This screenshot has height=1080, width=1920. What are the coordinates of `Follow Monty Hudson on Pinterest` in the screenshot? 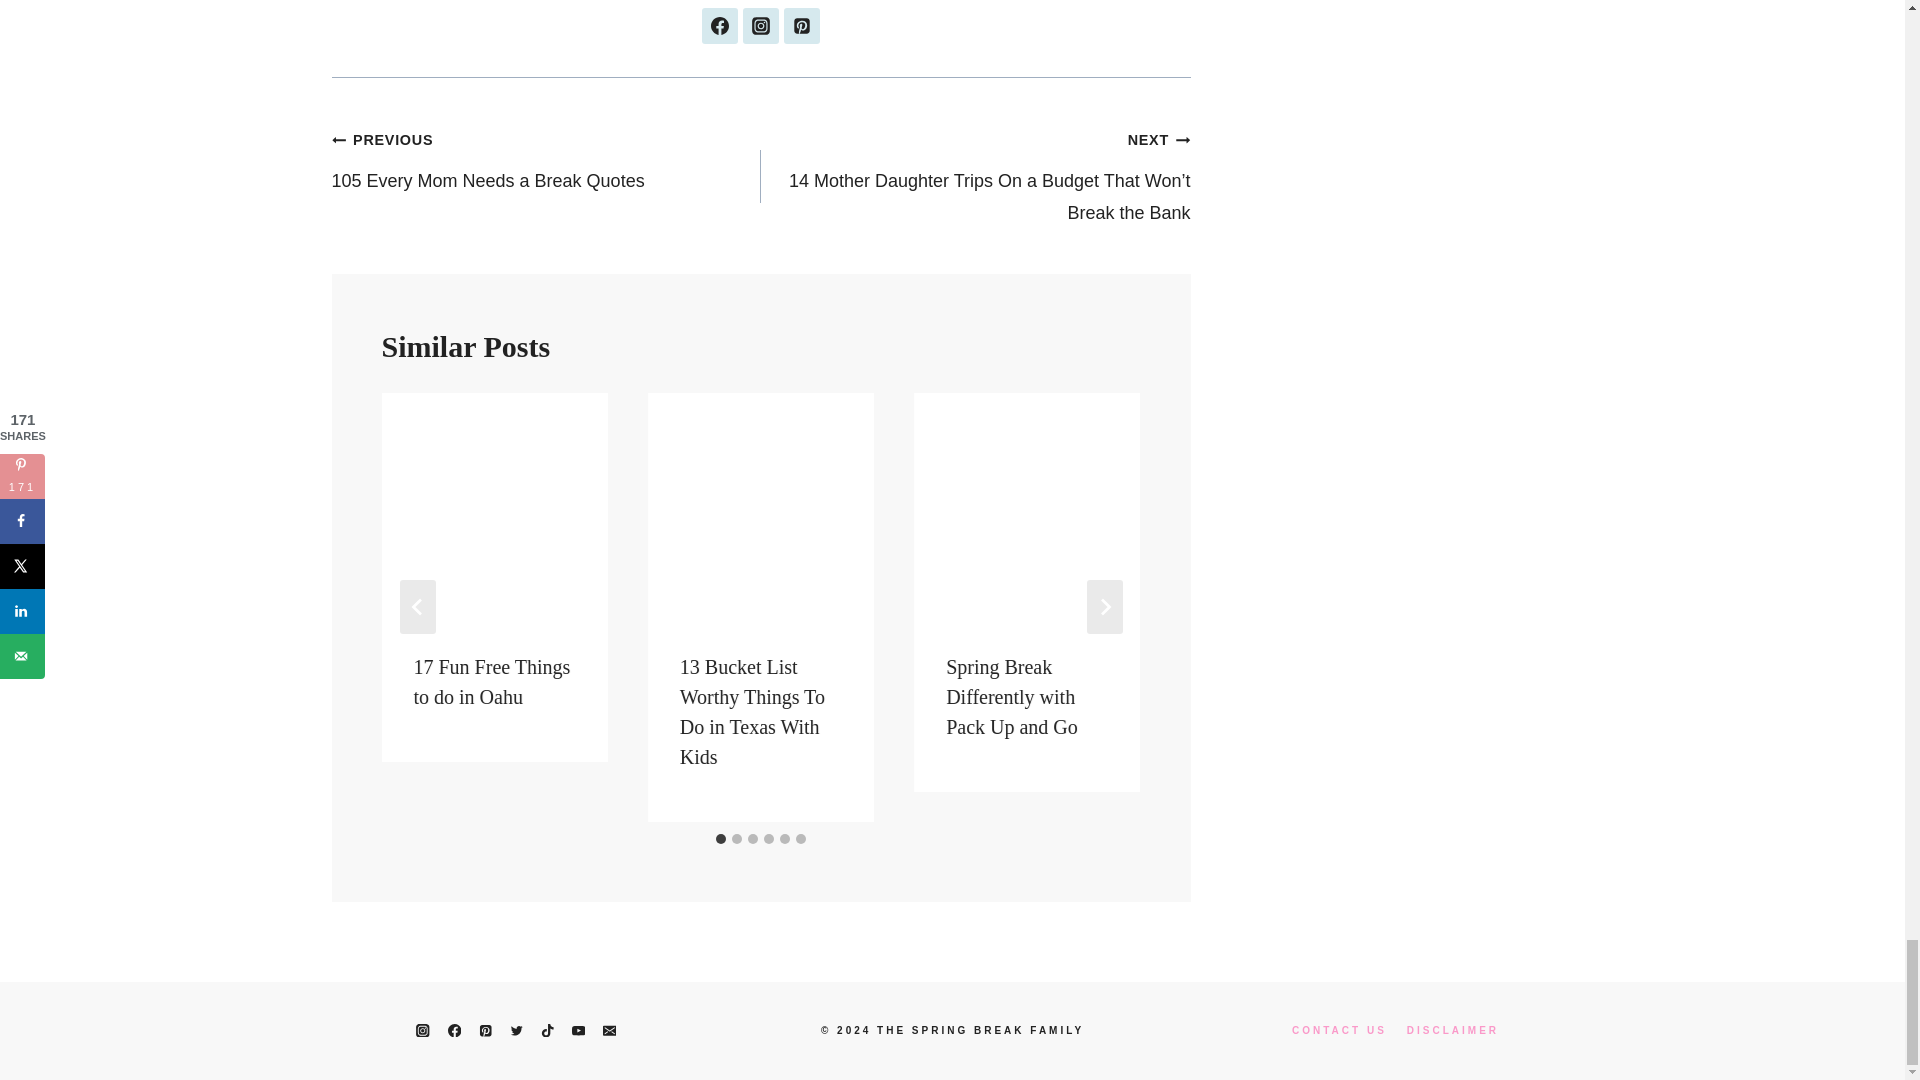 It's located at (801, 26).